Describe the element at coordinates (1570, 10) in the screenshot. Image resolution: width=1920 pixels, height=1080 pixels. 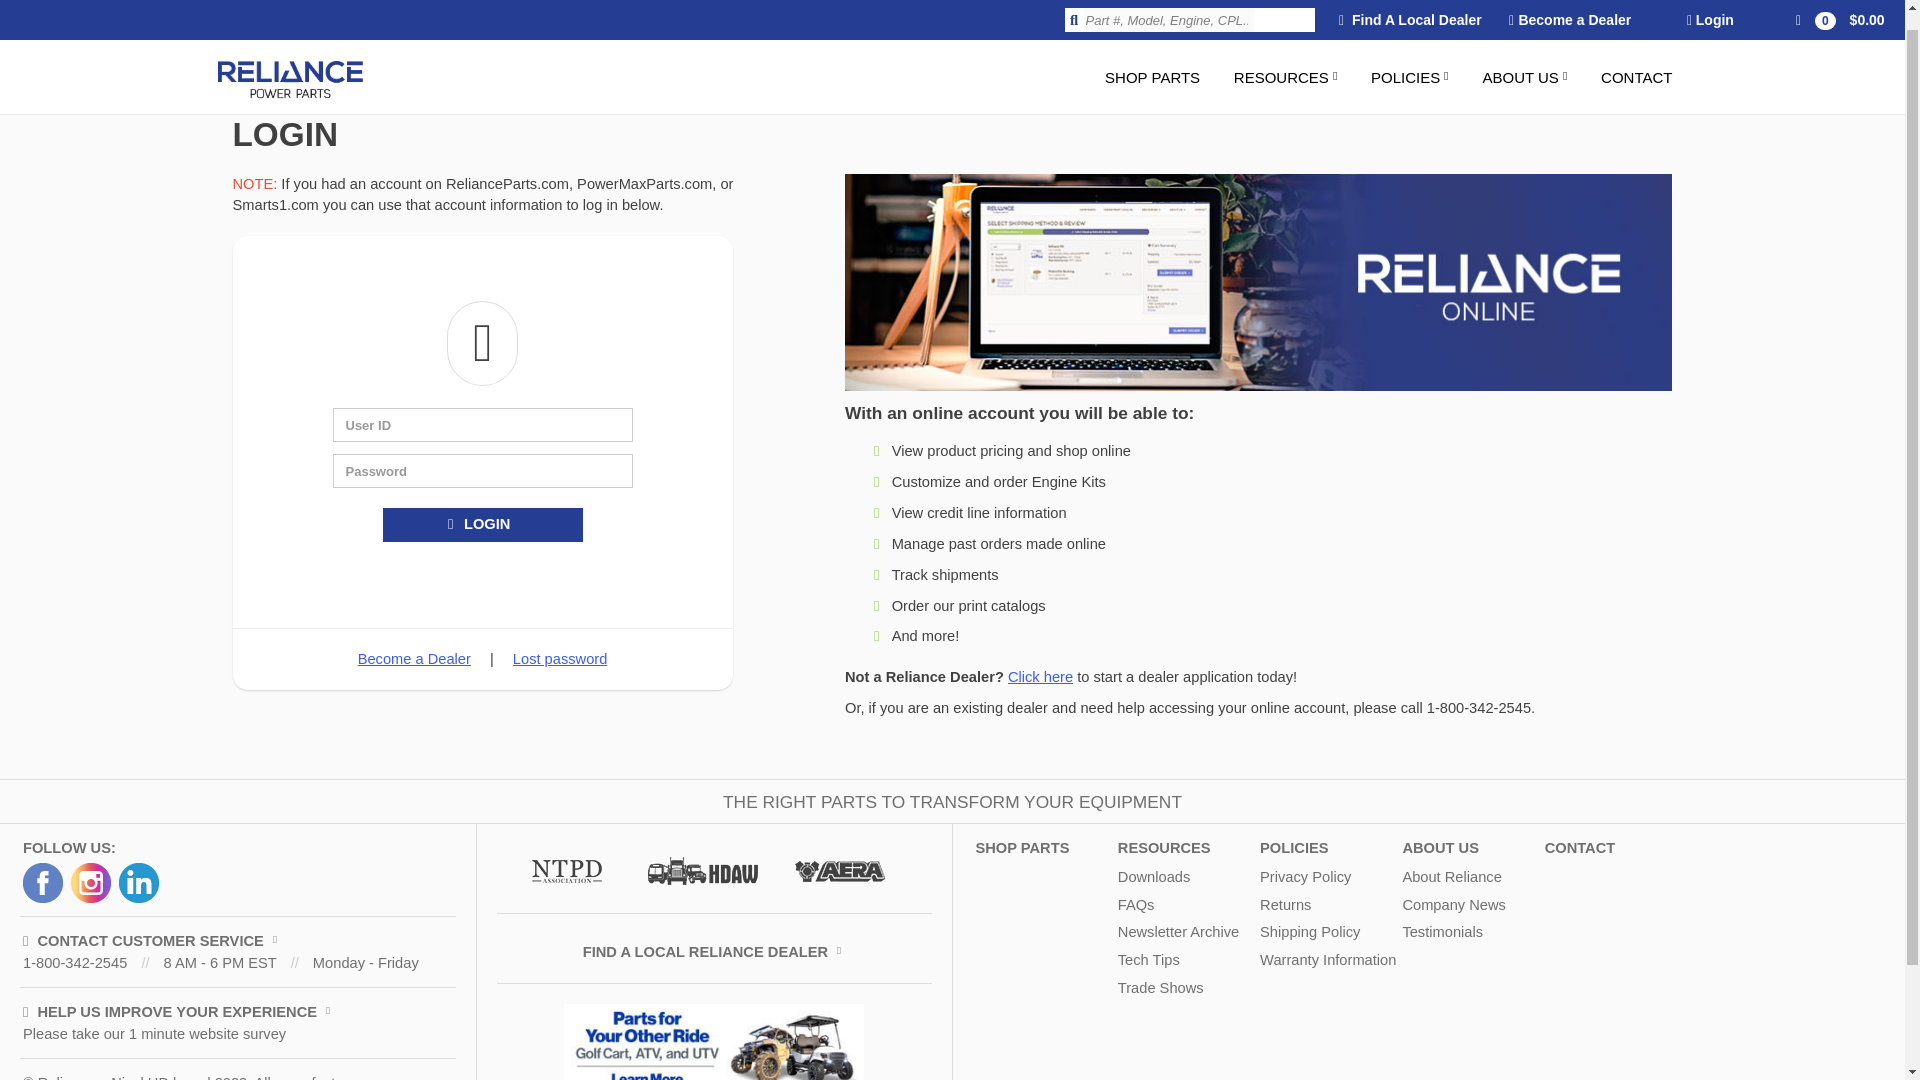
I see `Become a Dealer` at that location.